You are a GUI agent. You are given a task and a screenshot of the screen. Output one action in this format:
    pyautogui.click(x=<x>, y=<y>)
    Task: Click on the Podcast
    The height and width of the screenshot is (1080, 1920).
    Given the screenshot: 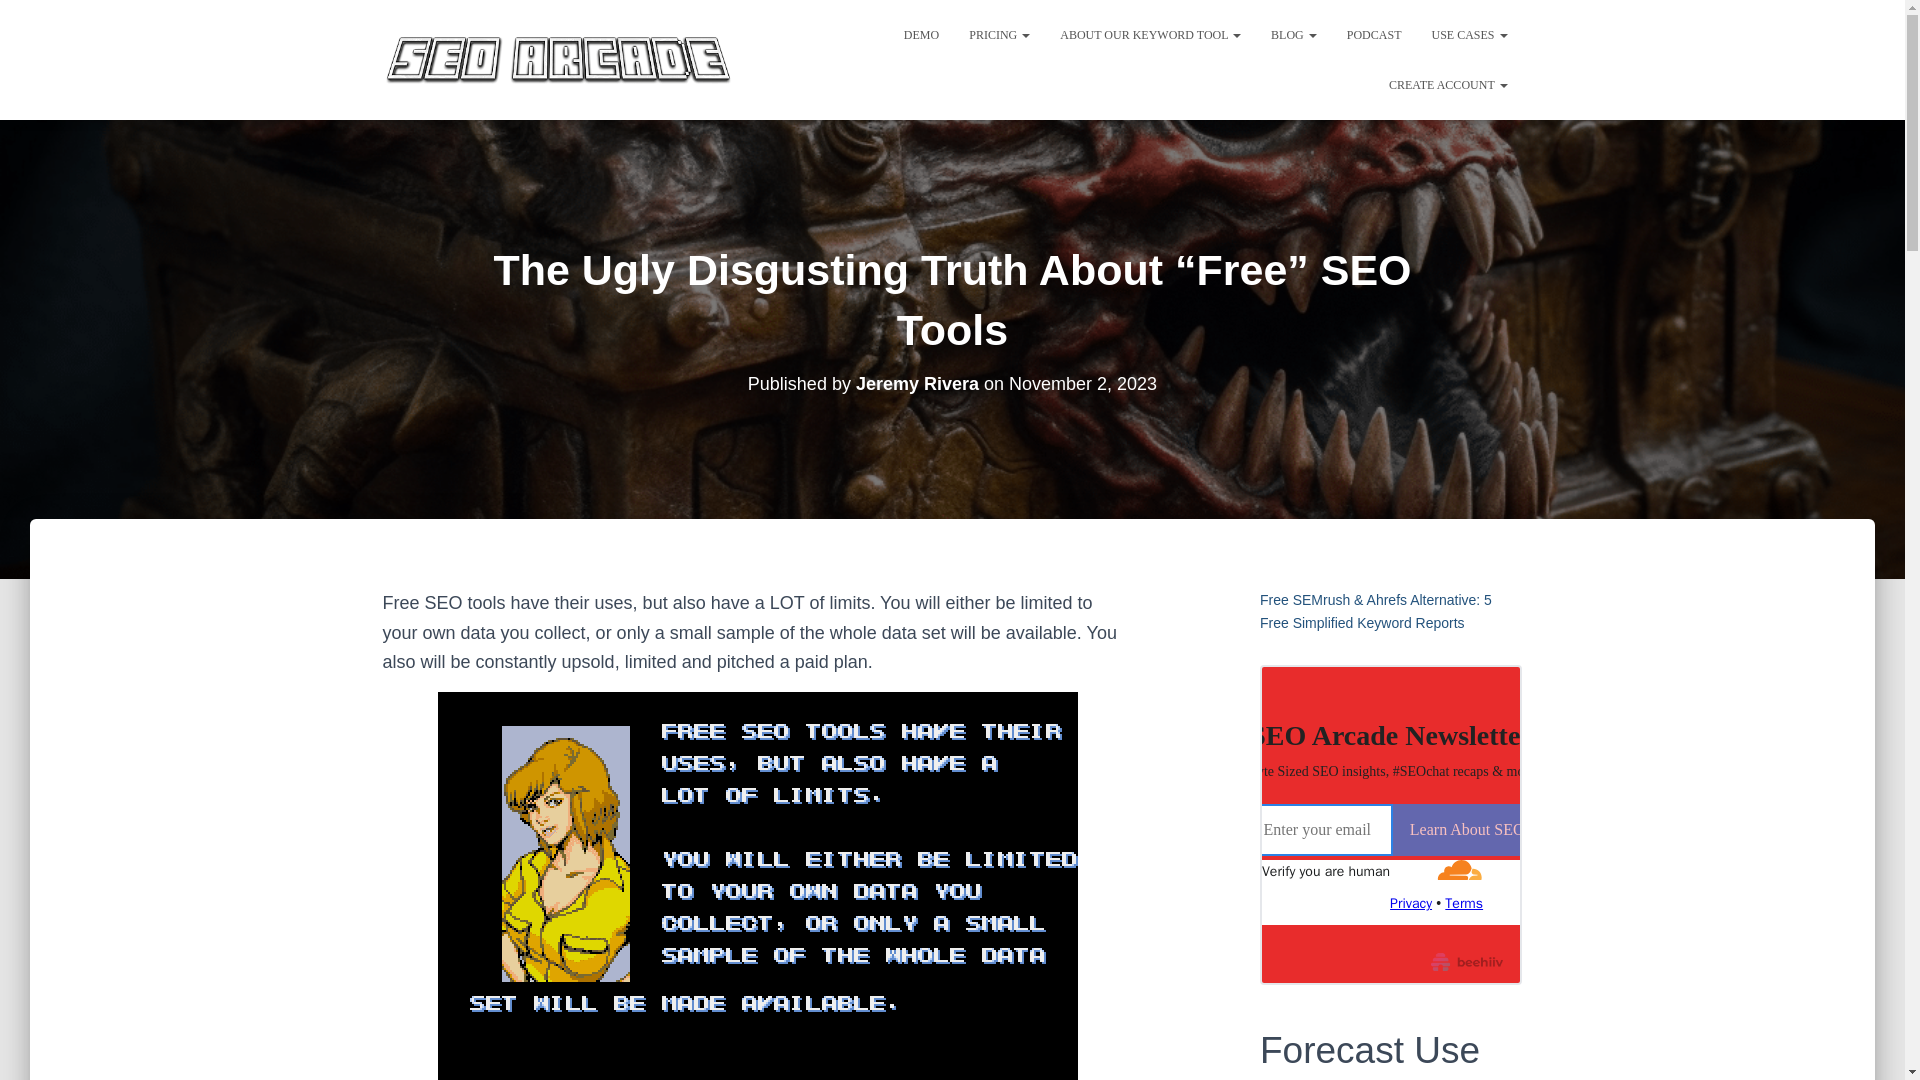 What is the action you would take?
    pyautogui.click(x=1374, y=34)
    